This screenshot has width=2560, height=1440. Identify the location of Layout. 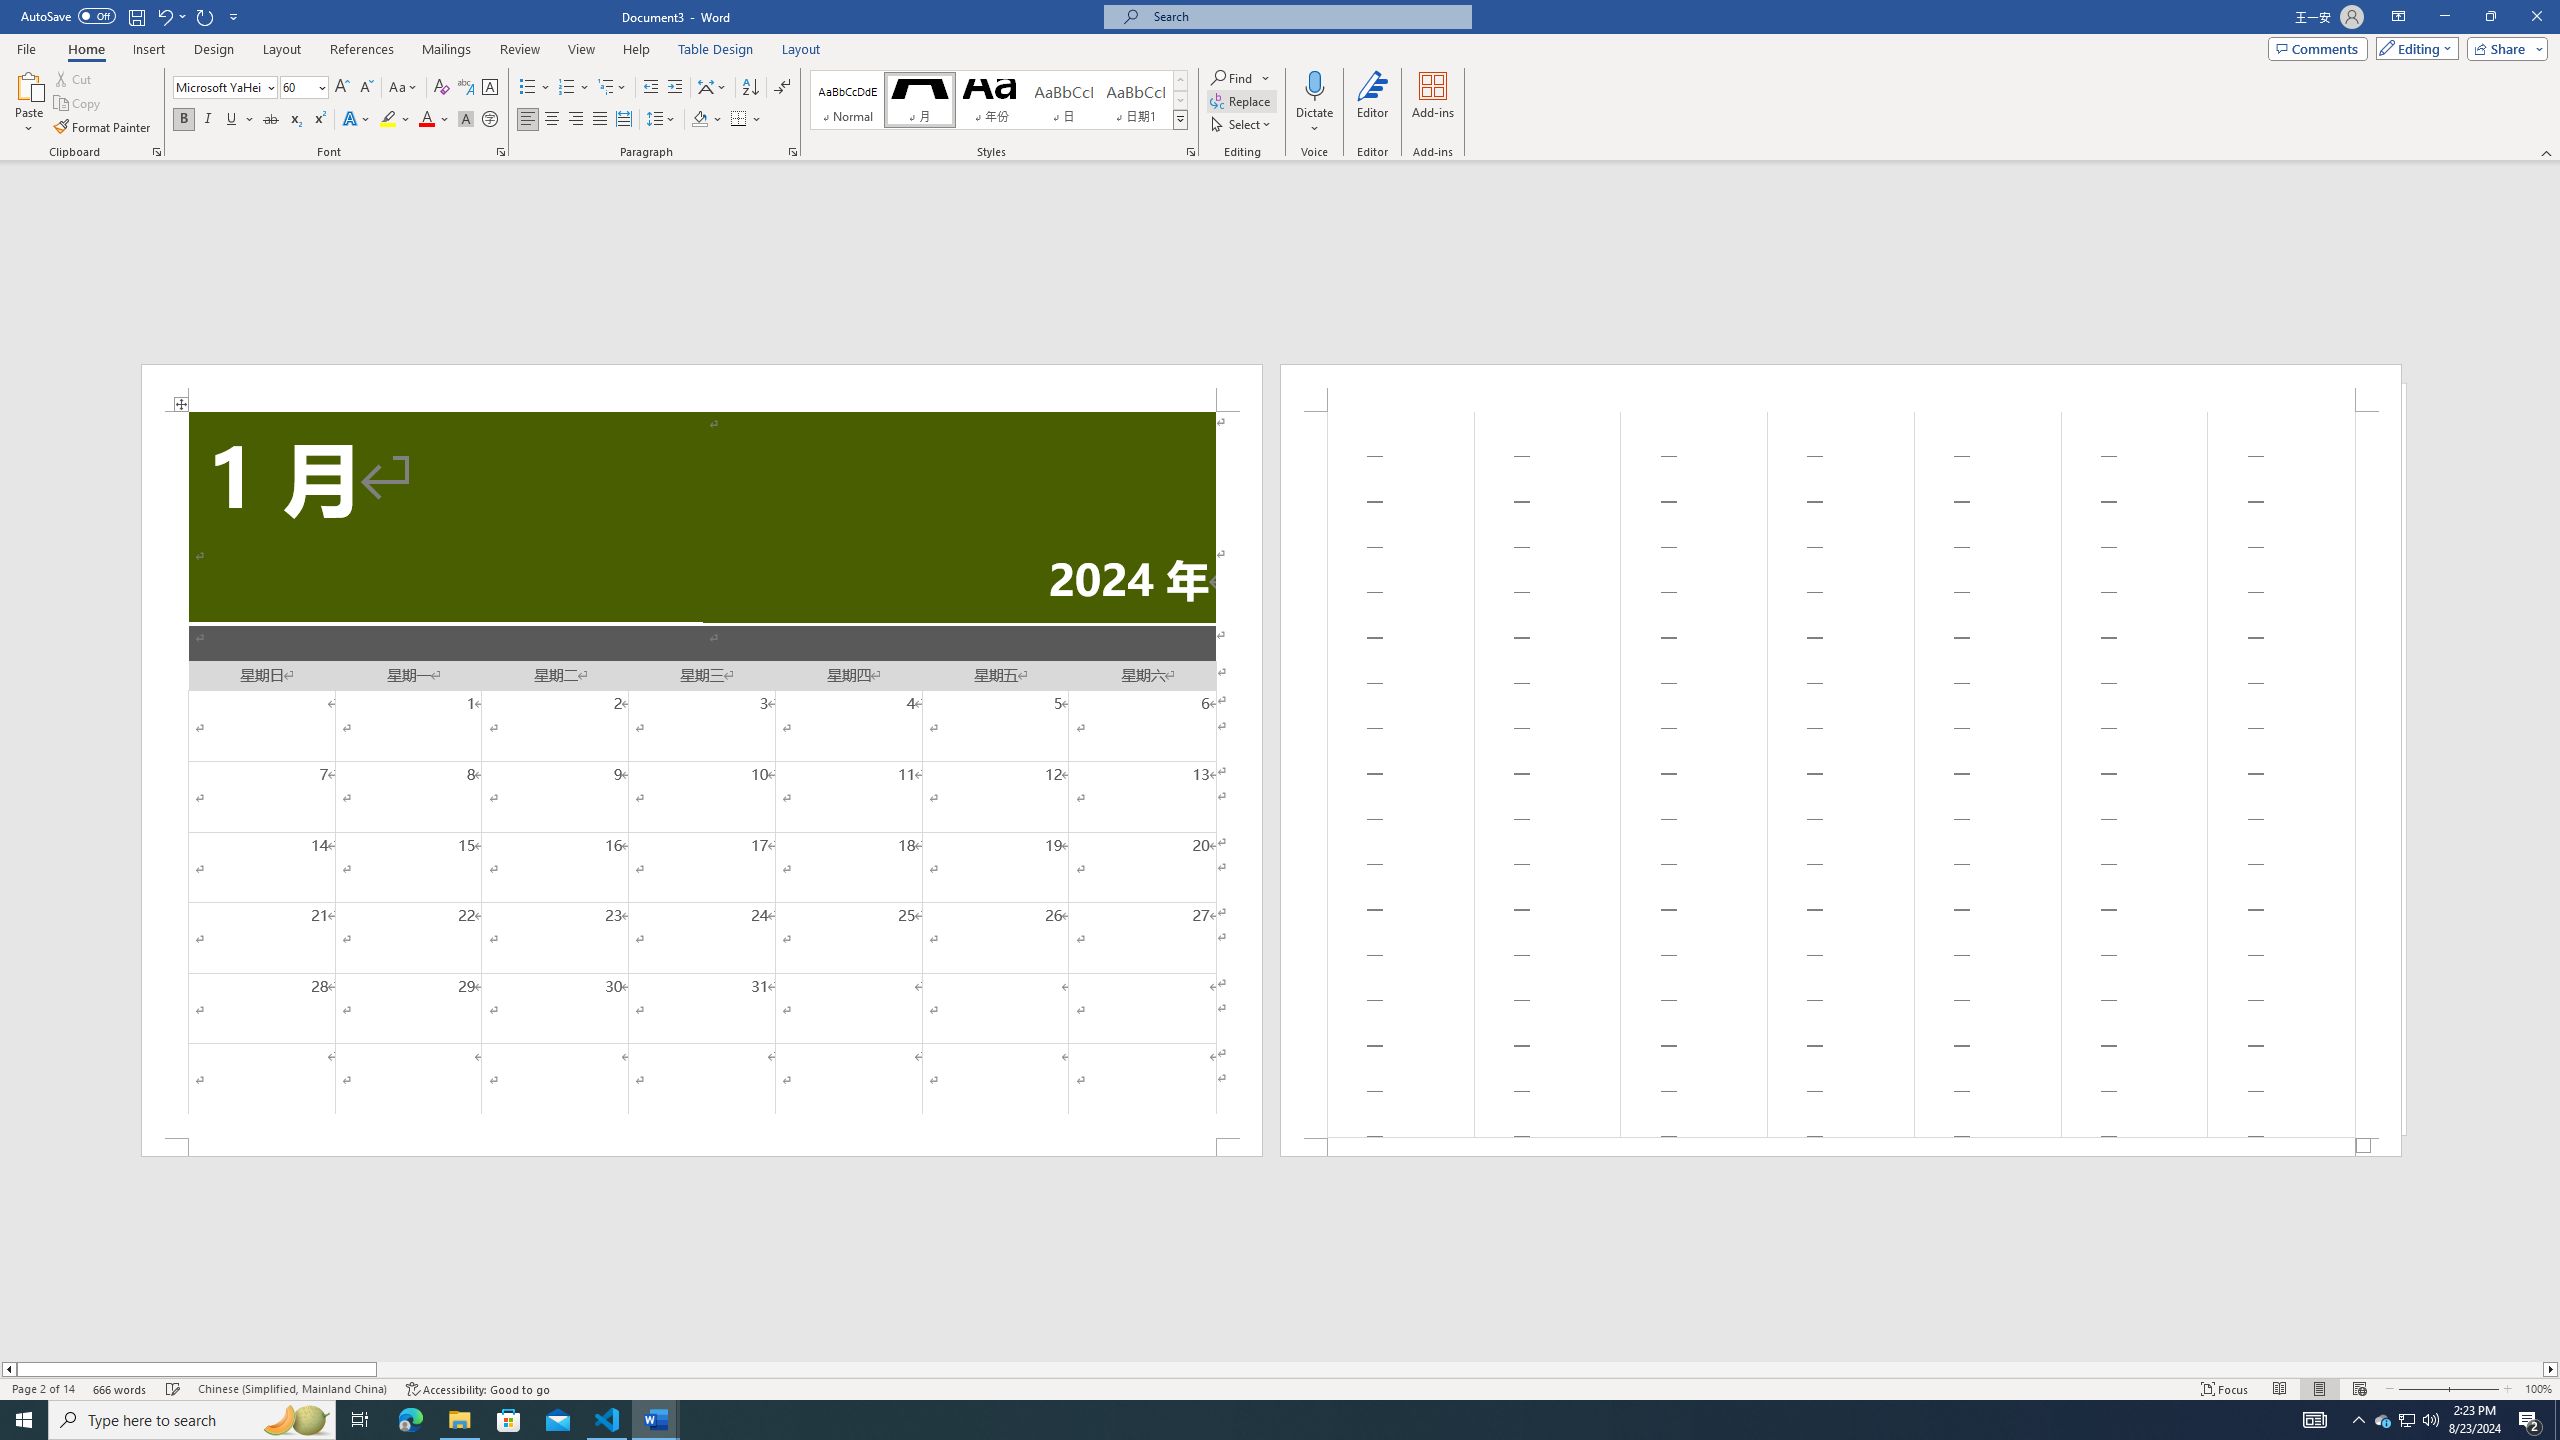
(801, 49).